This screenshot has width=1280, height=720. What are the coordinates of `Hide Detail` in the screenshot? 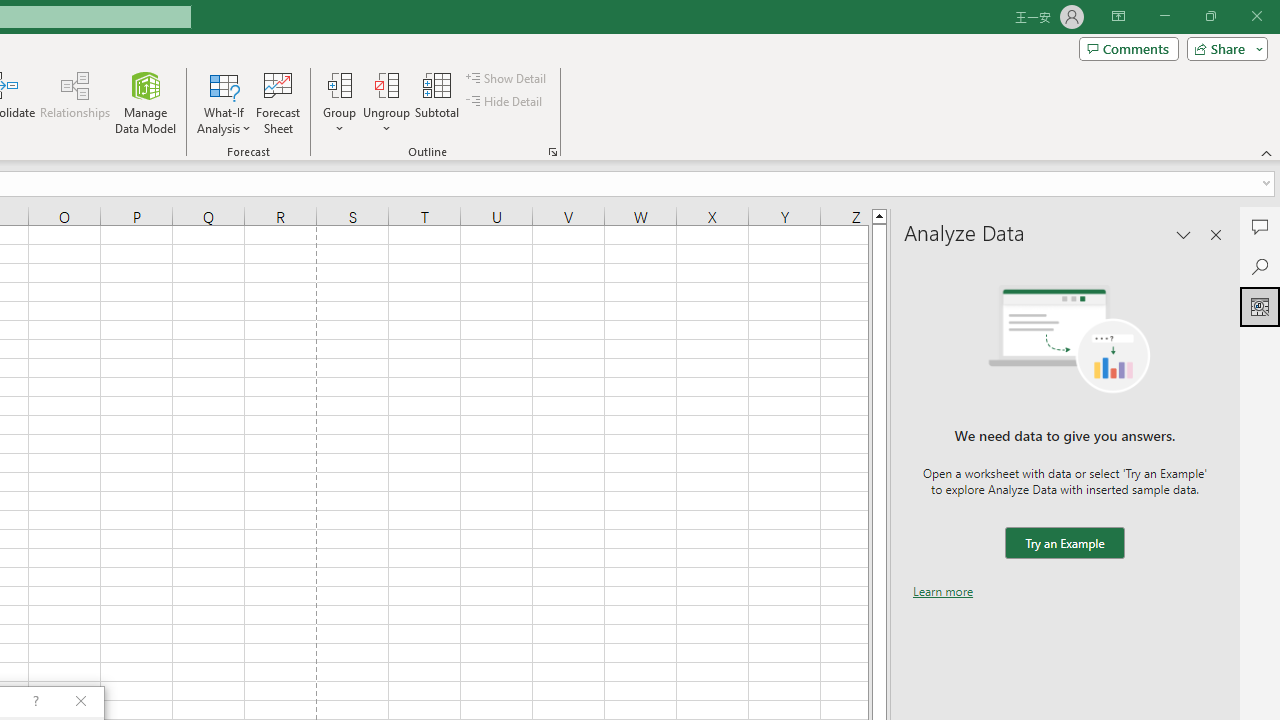 It's located at (506, 102).